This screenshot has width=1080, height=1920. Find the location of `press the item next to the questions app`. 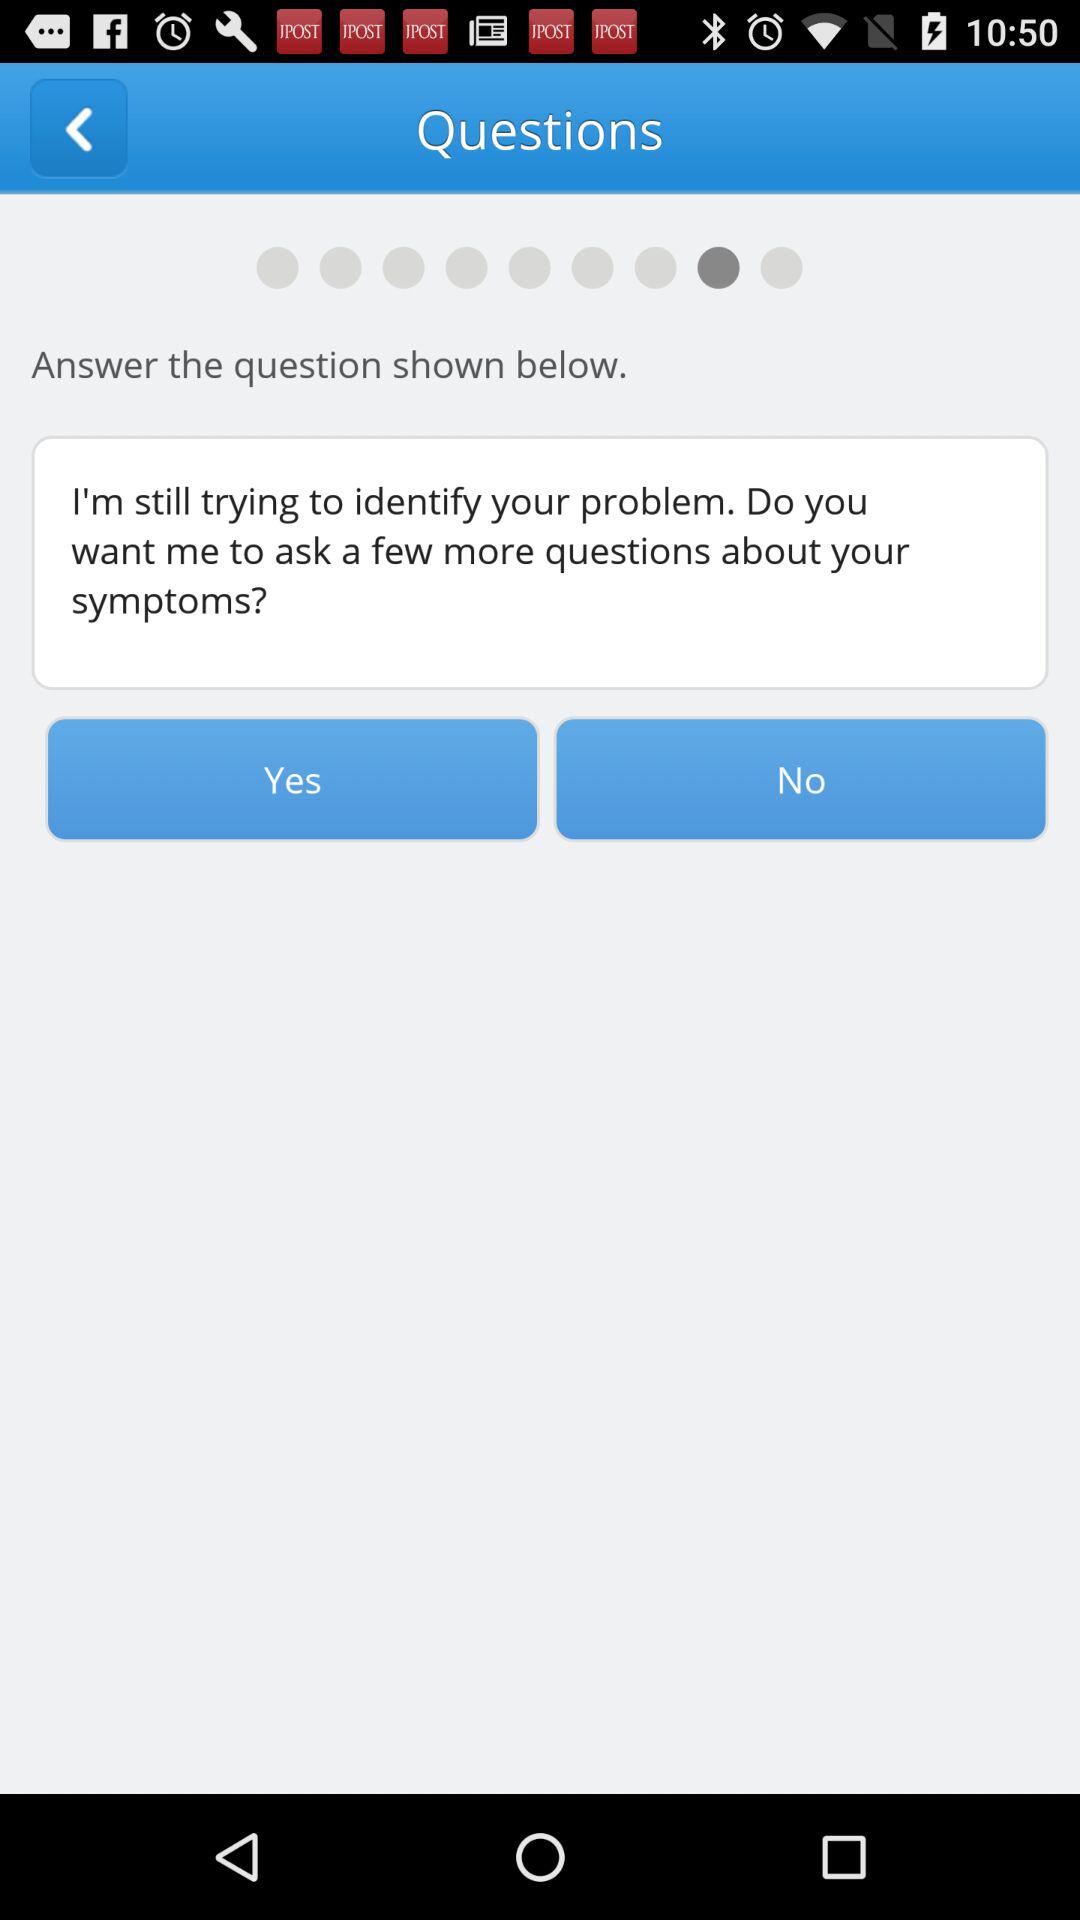

press the item next to the questions app is located at coordinates (78, 128).